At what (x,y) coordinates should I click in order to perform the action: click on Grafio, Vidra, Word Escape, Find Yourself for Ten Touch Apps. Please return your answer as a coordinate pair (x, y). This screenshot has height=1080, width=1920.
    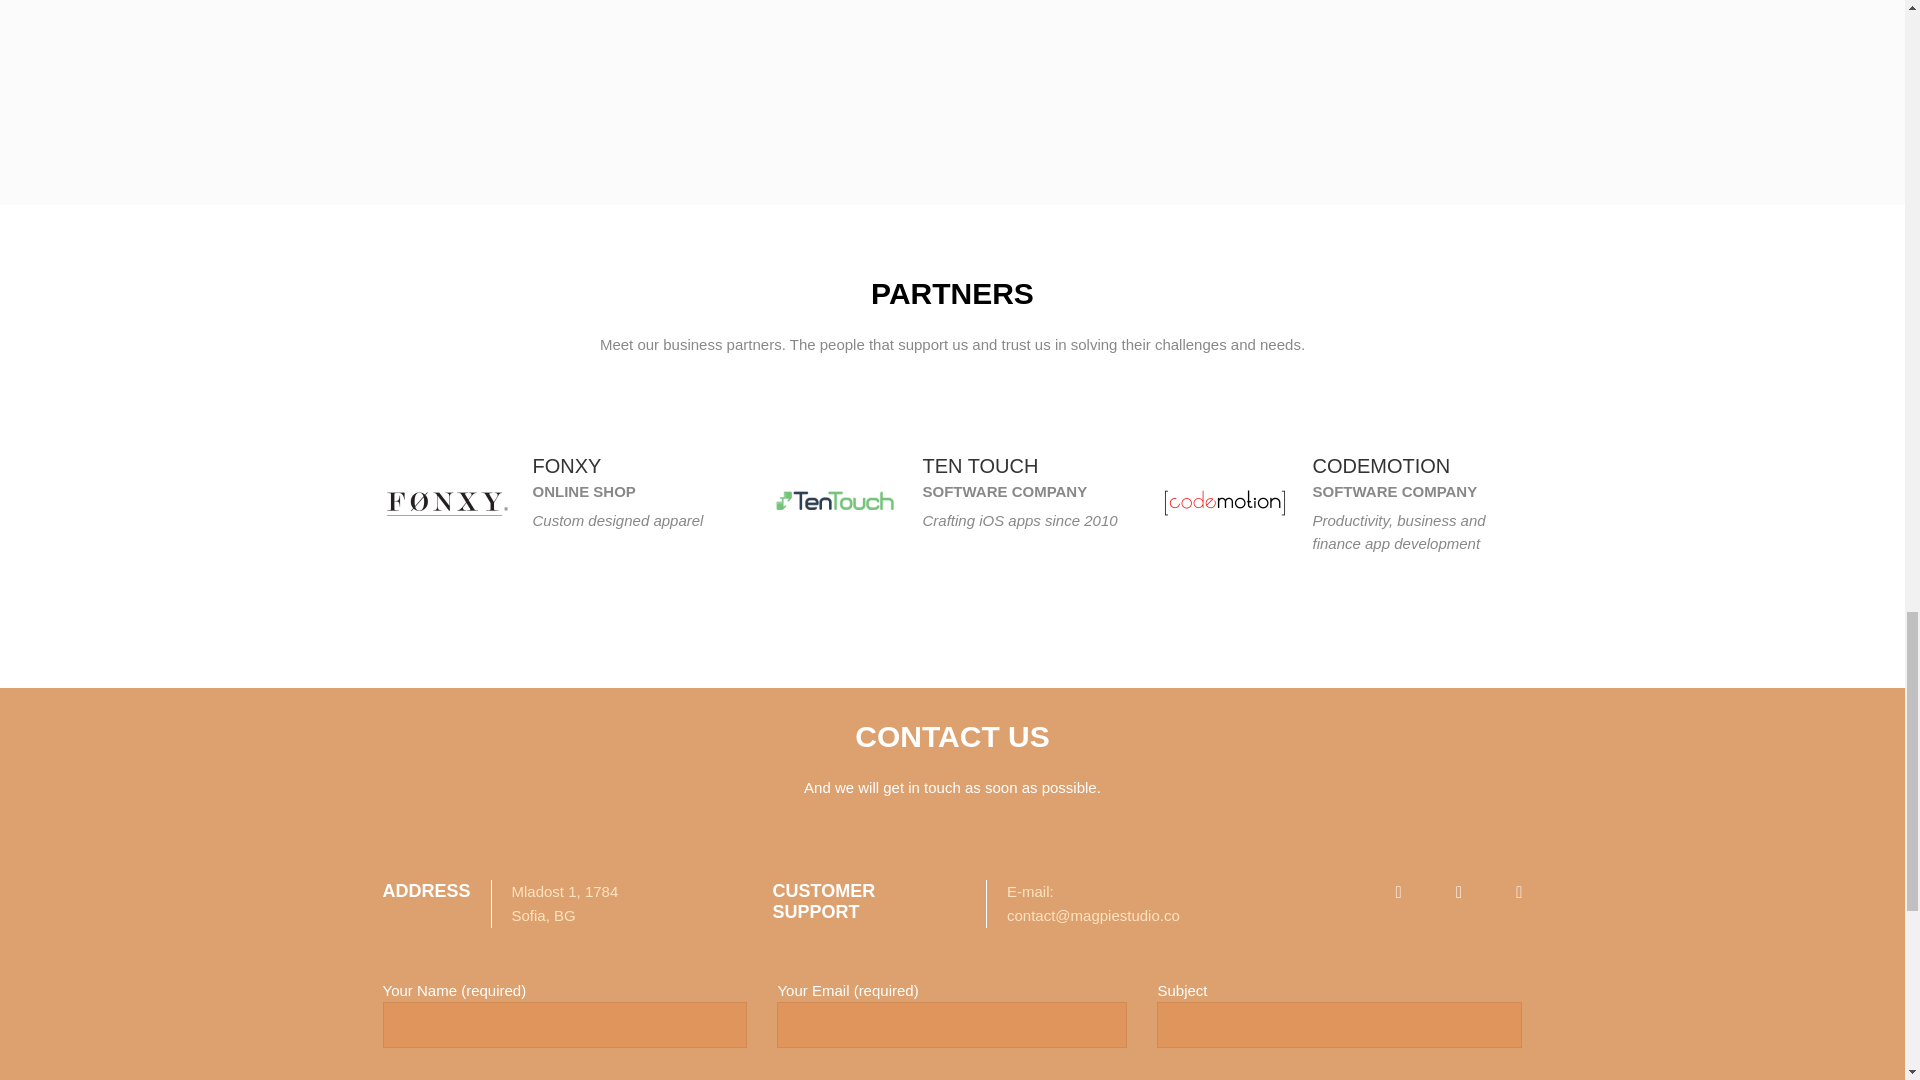
    Looking at the image, I should click on (1190, 105).